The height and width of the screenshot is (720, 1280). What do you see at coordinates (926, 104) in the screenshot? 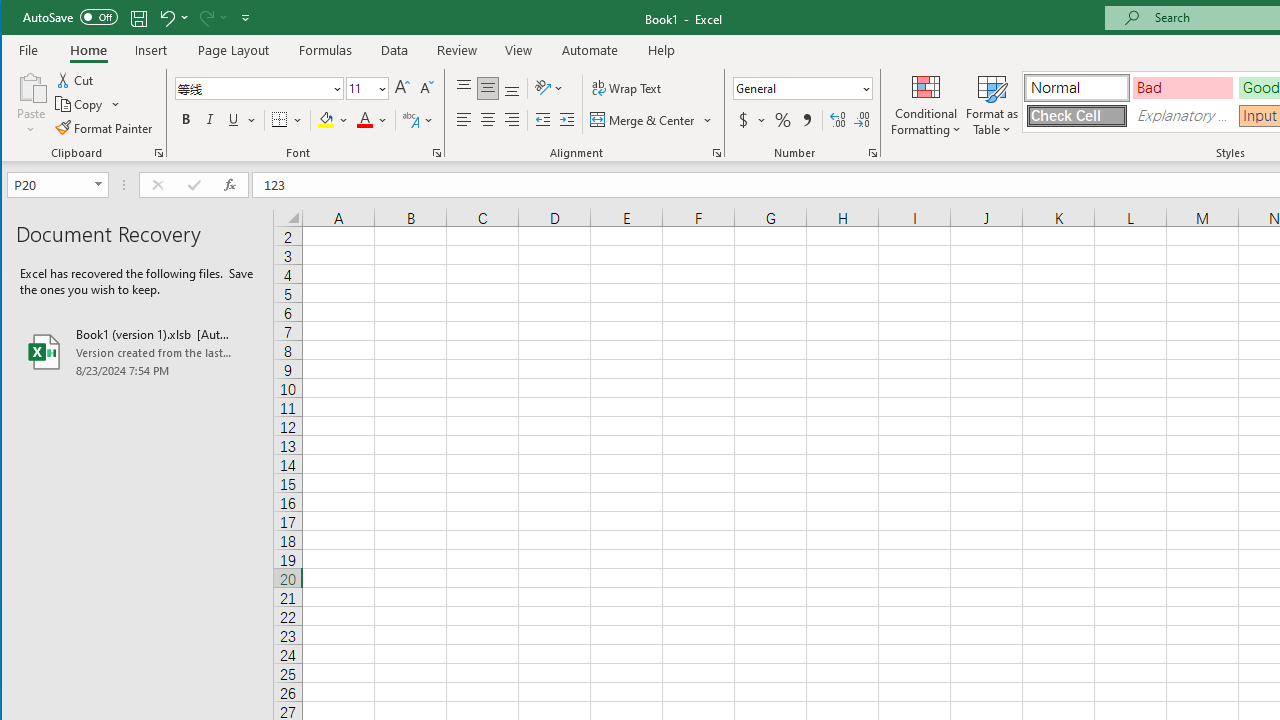
I see `Conditional Formatting` at bounding box center [926, 104].